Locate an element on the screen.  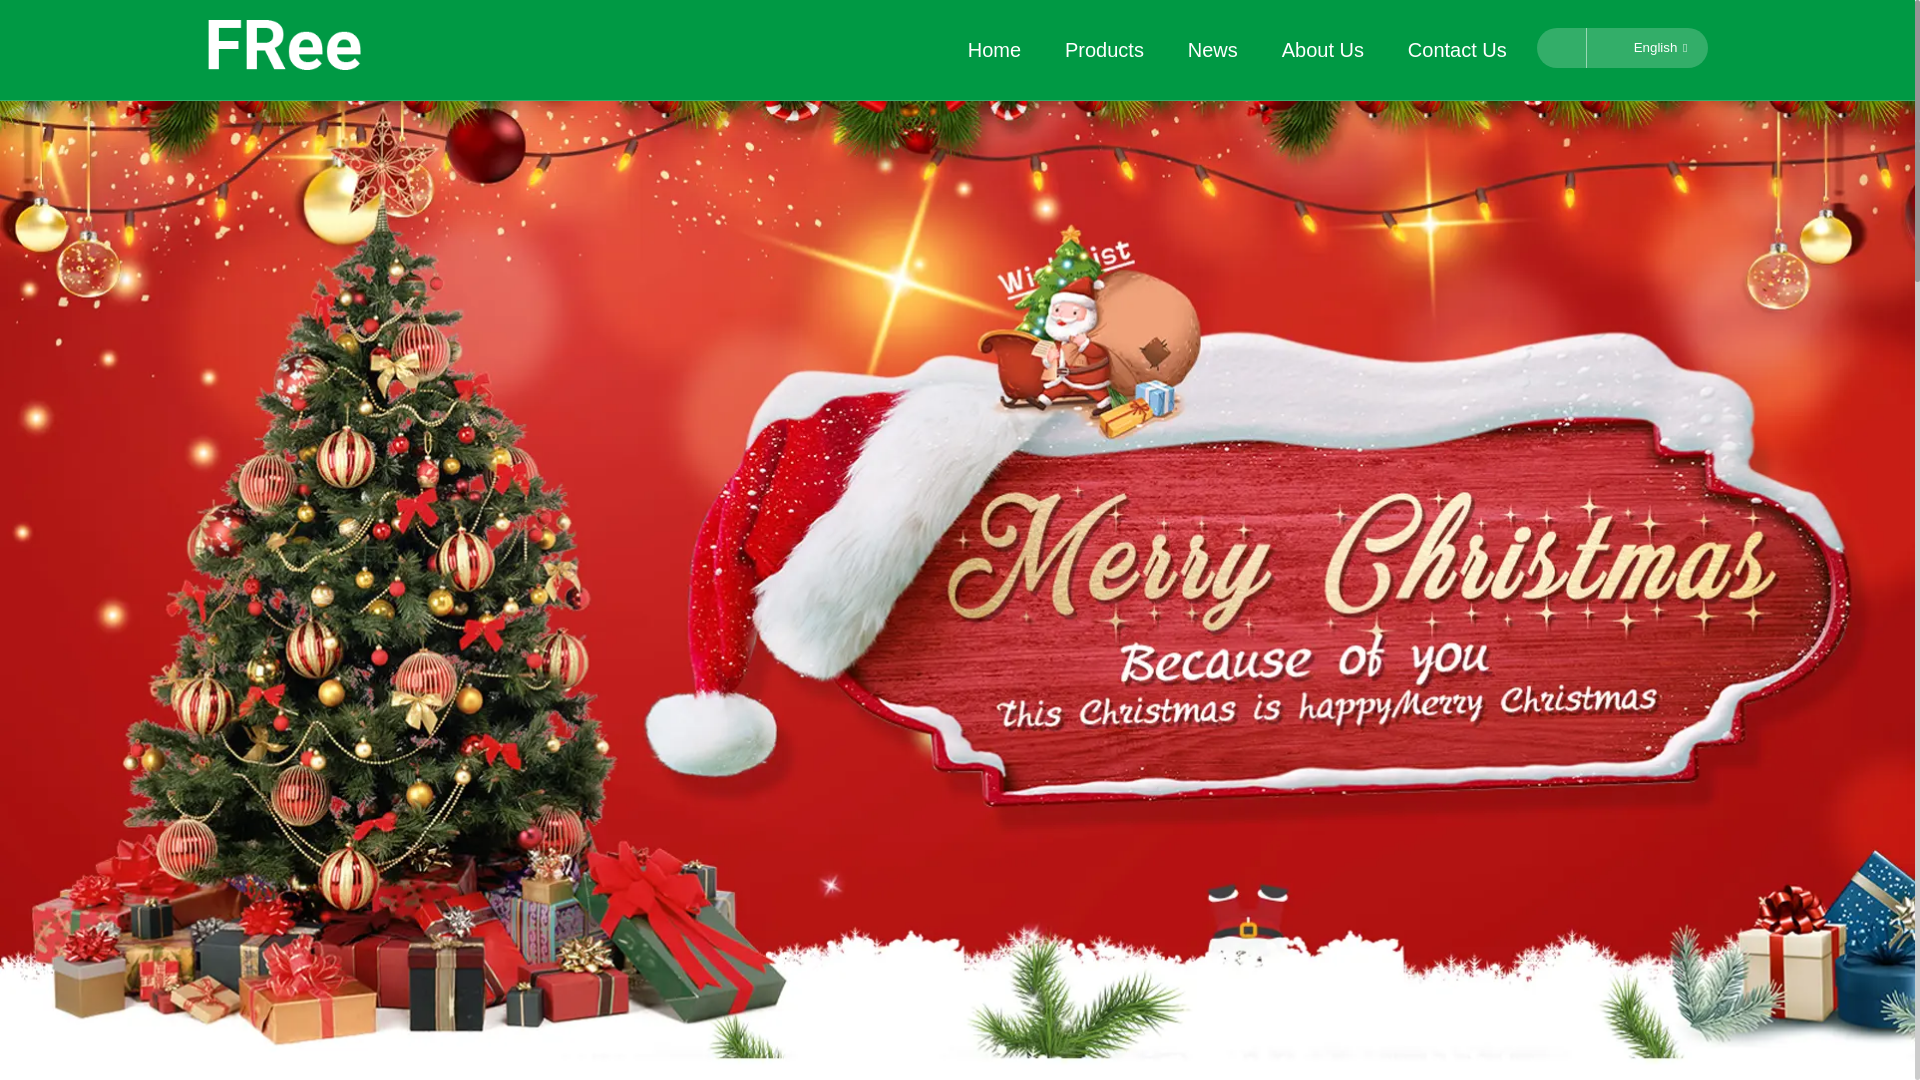
News is located at coordinates (1213, 50).